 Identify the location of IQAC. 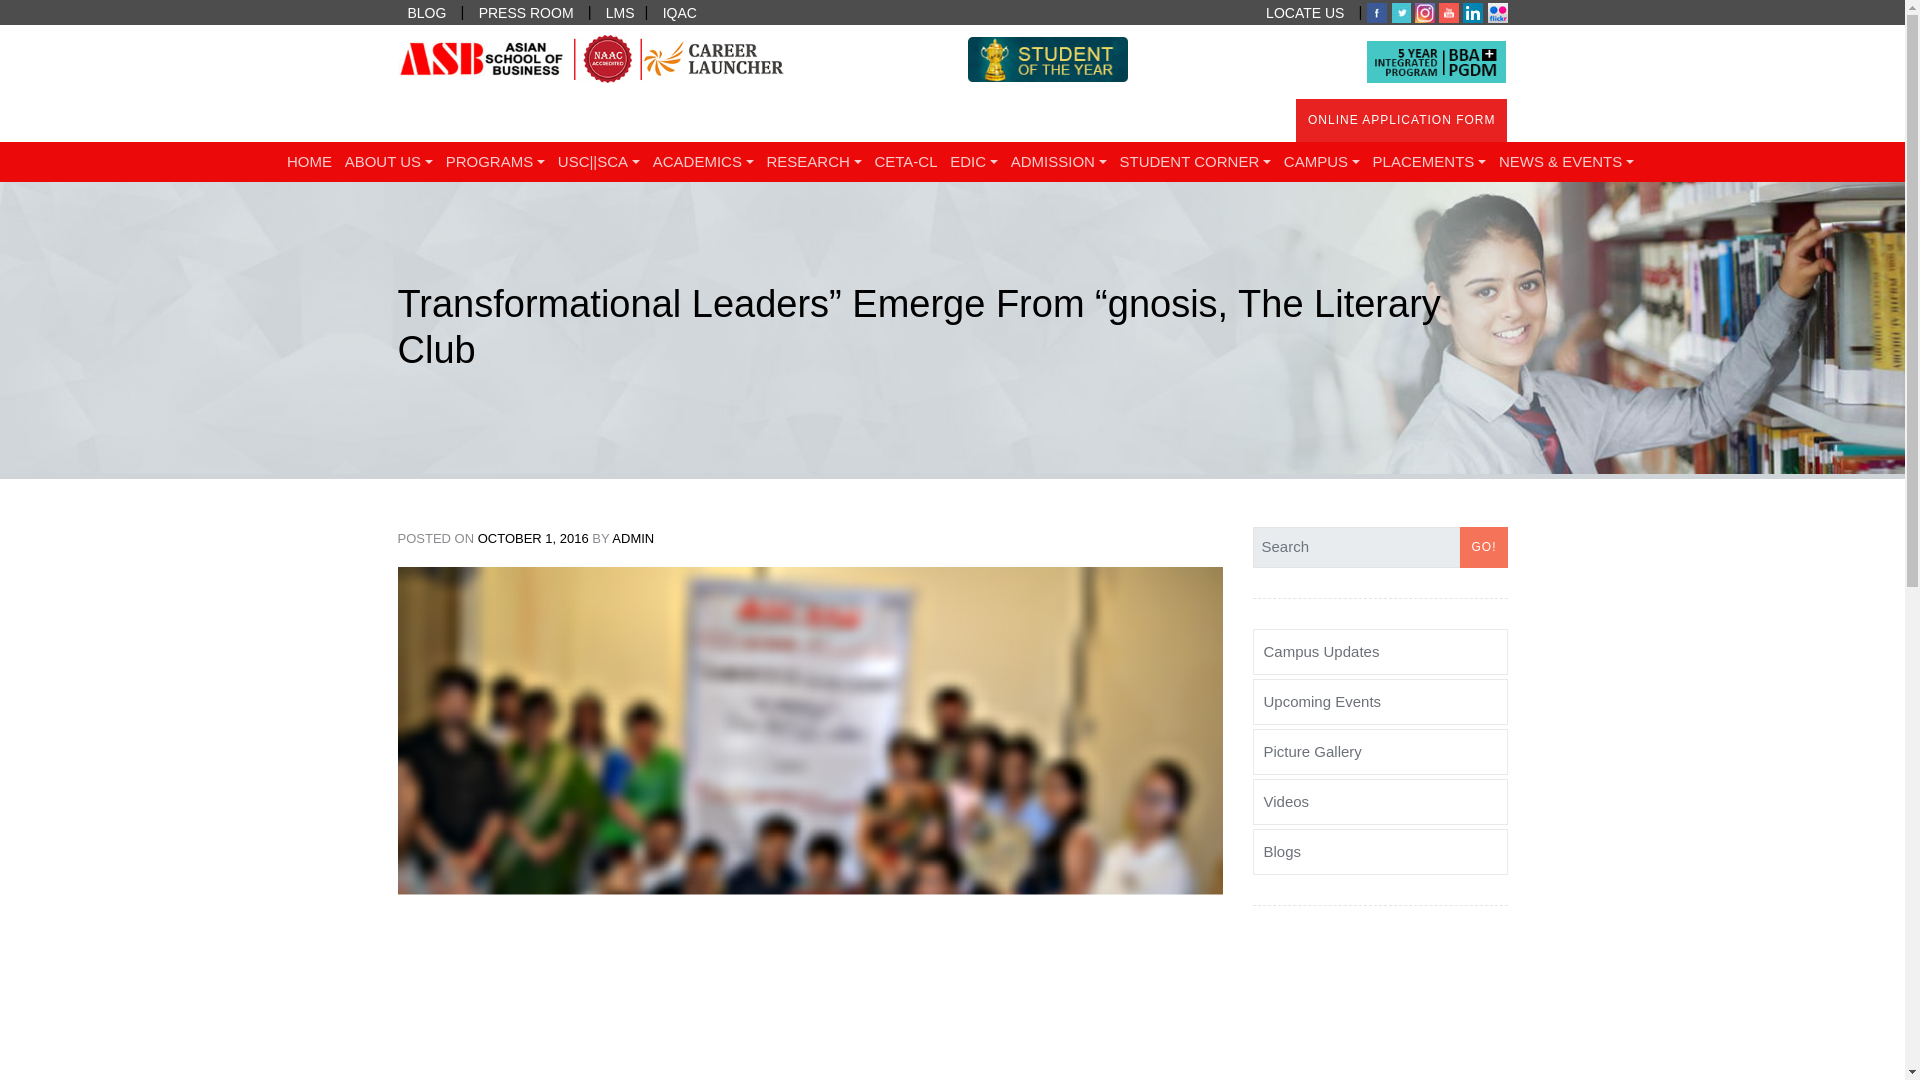
(679, 12).